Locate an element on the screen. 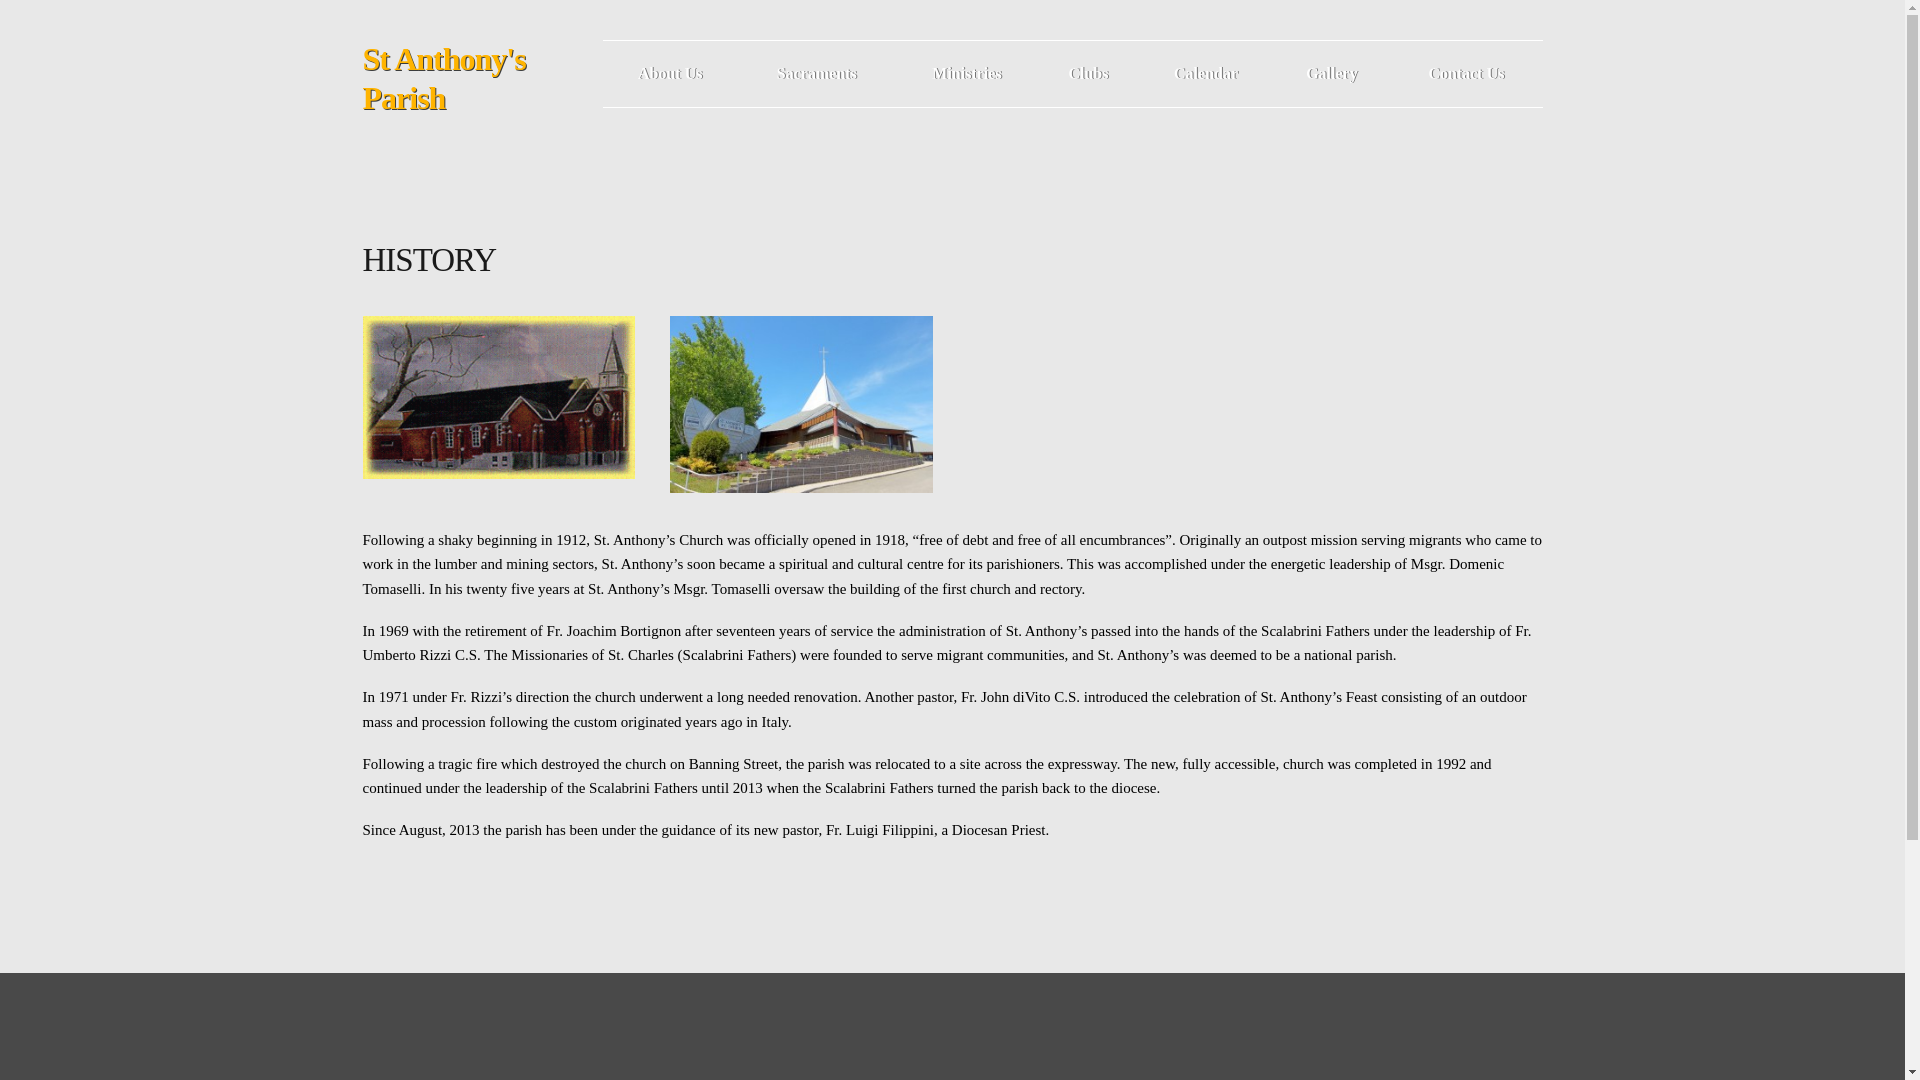 This screenshot has width=1920, height=1080. St Anthony'S Parish is located at coordinates (482, 74).